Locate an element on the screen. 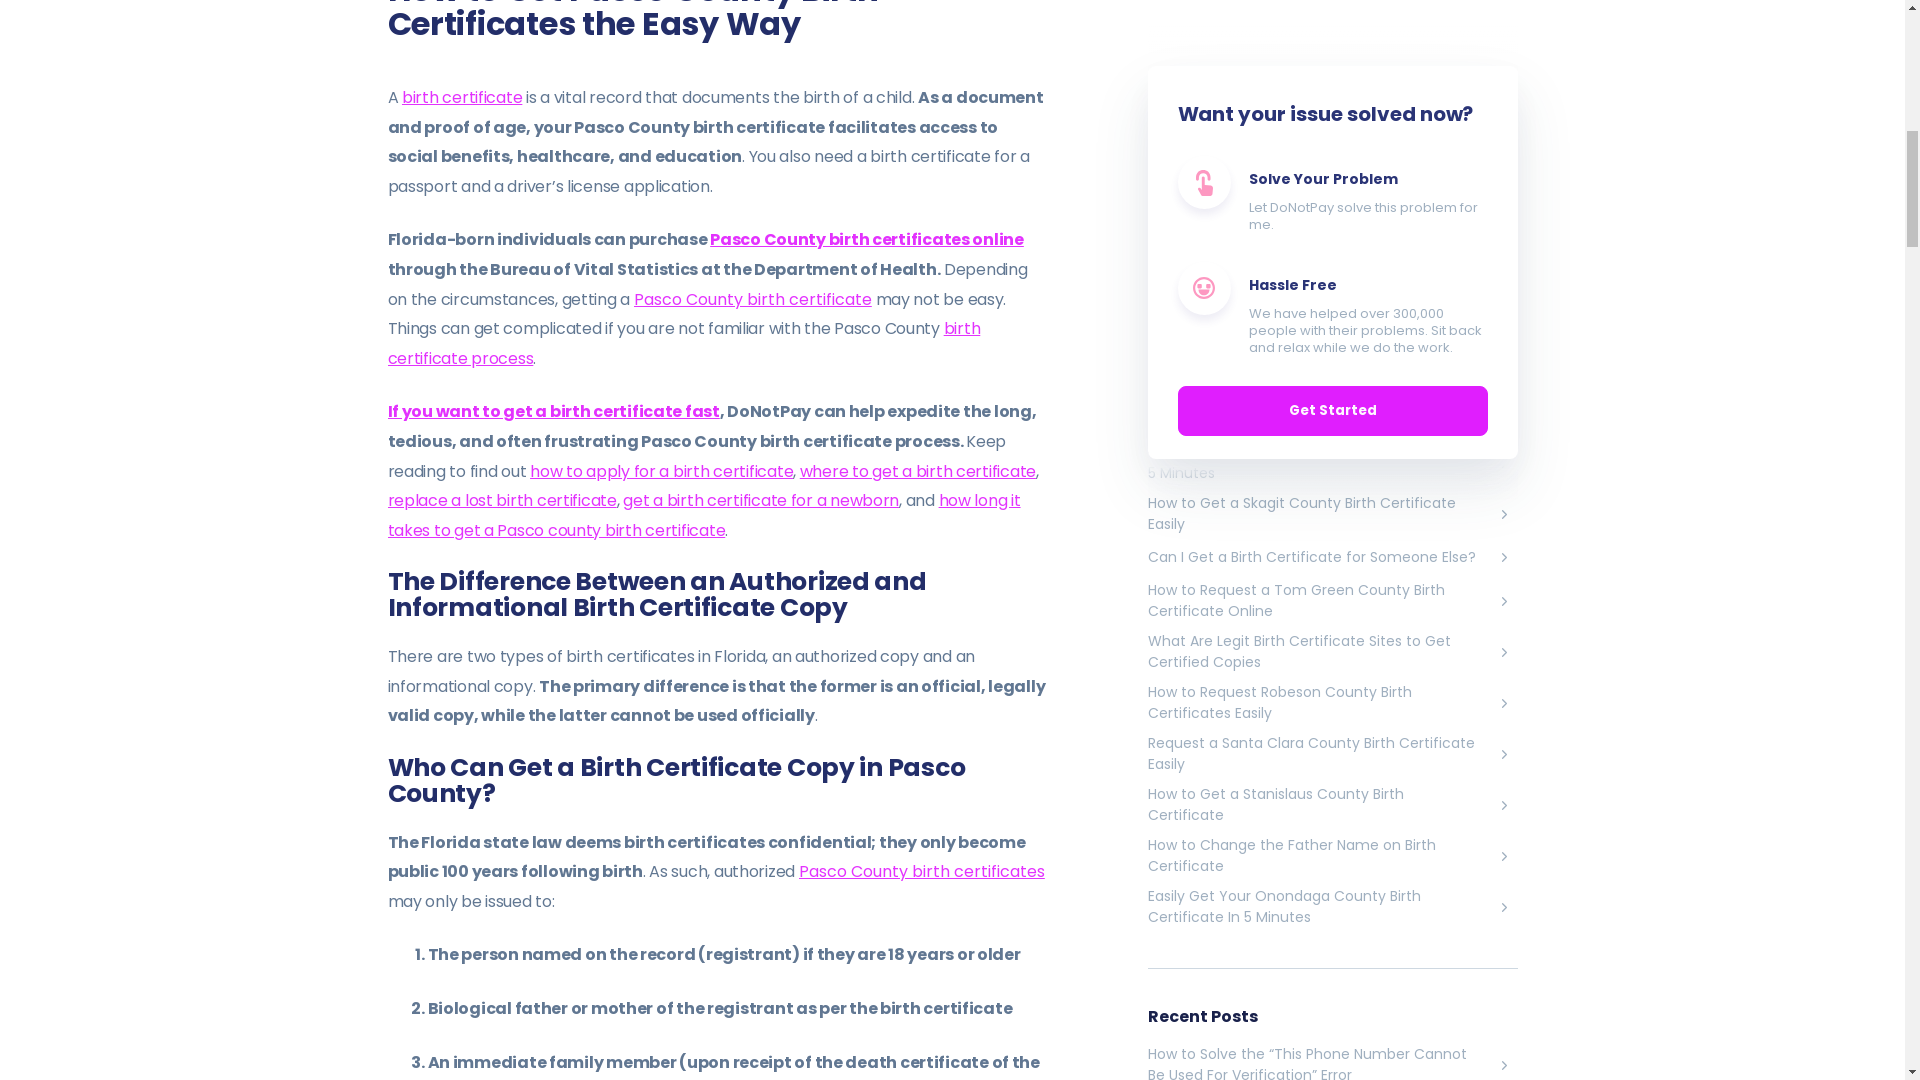 The image size is (1920, 1080). how long it takes to get a Pasco county birth certificate is located at coordinates (704, 516).